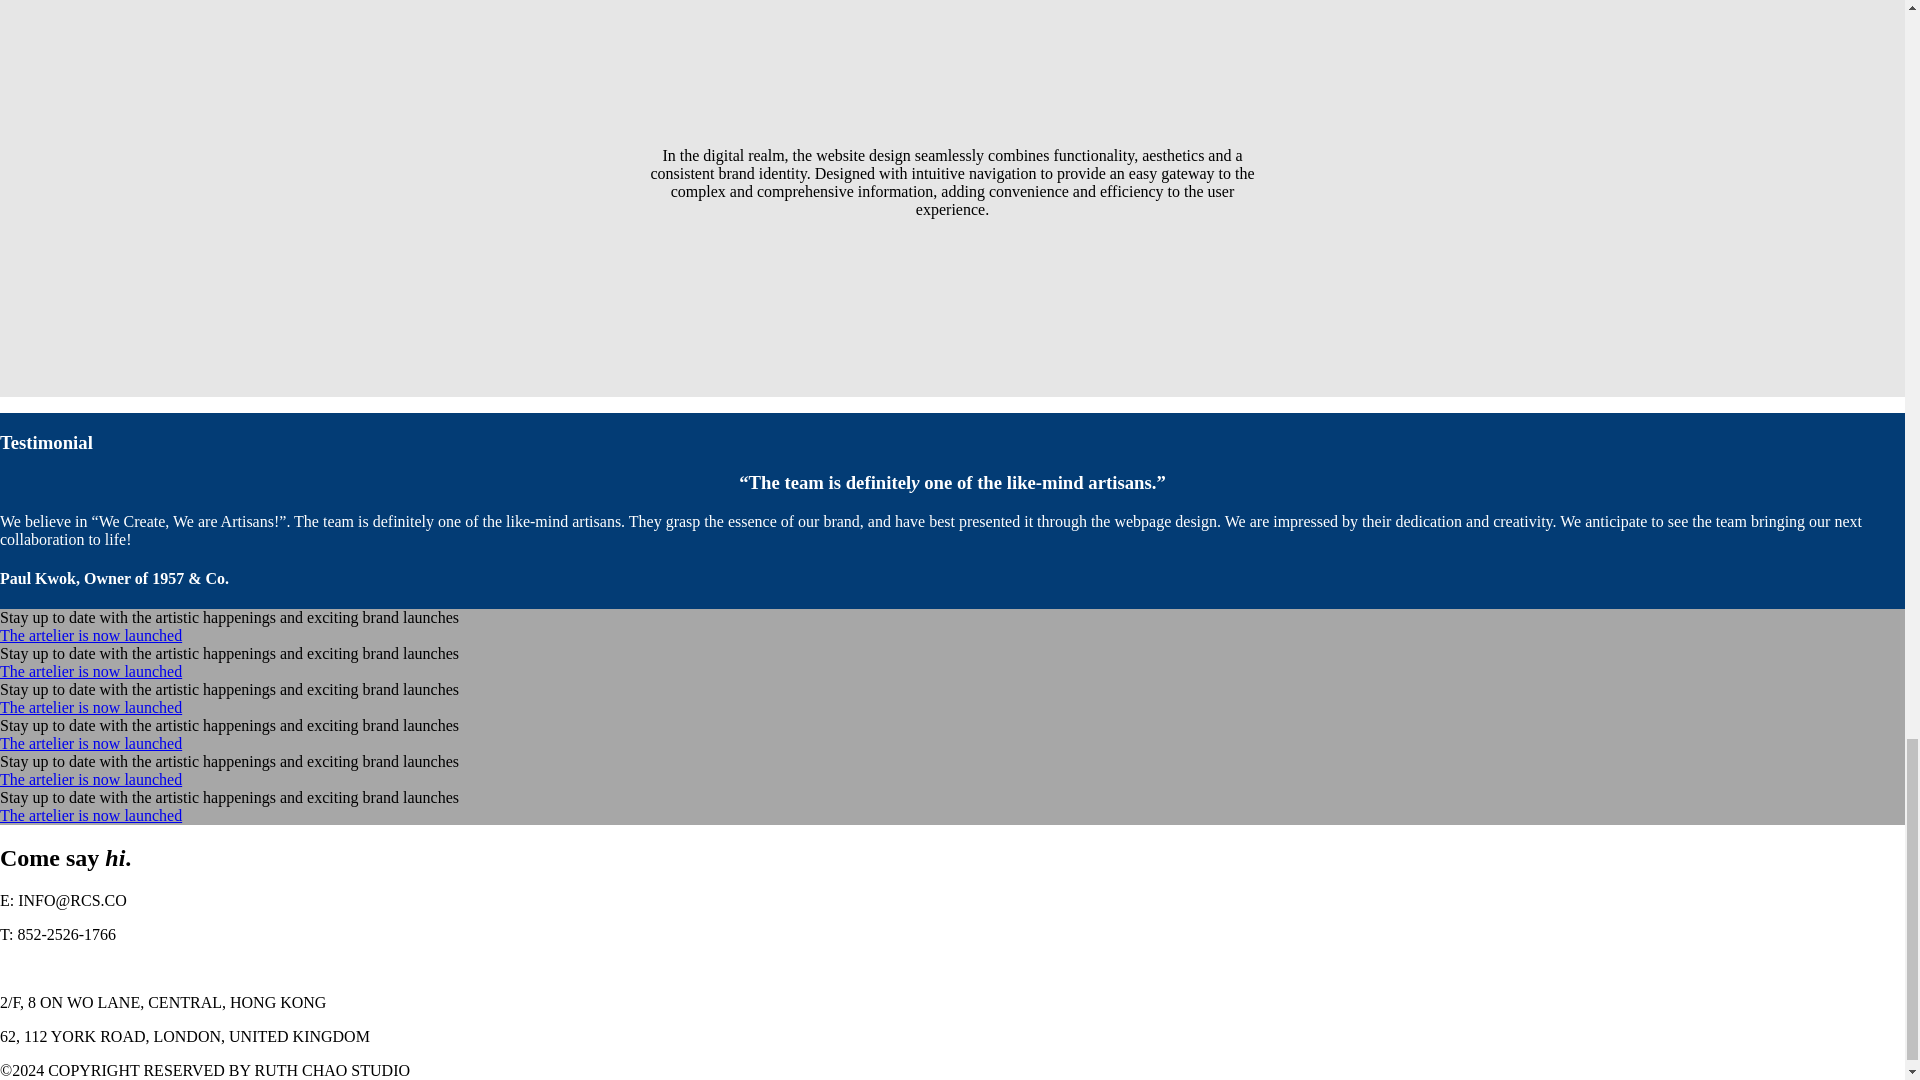 Image resolution: width=1920 pixels, height=1080 pixels. I want to click on The artelier is now launched, so click(91, 672).